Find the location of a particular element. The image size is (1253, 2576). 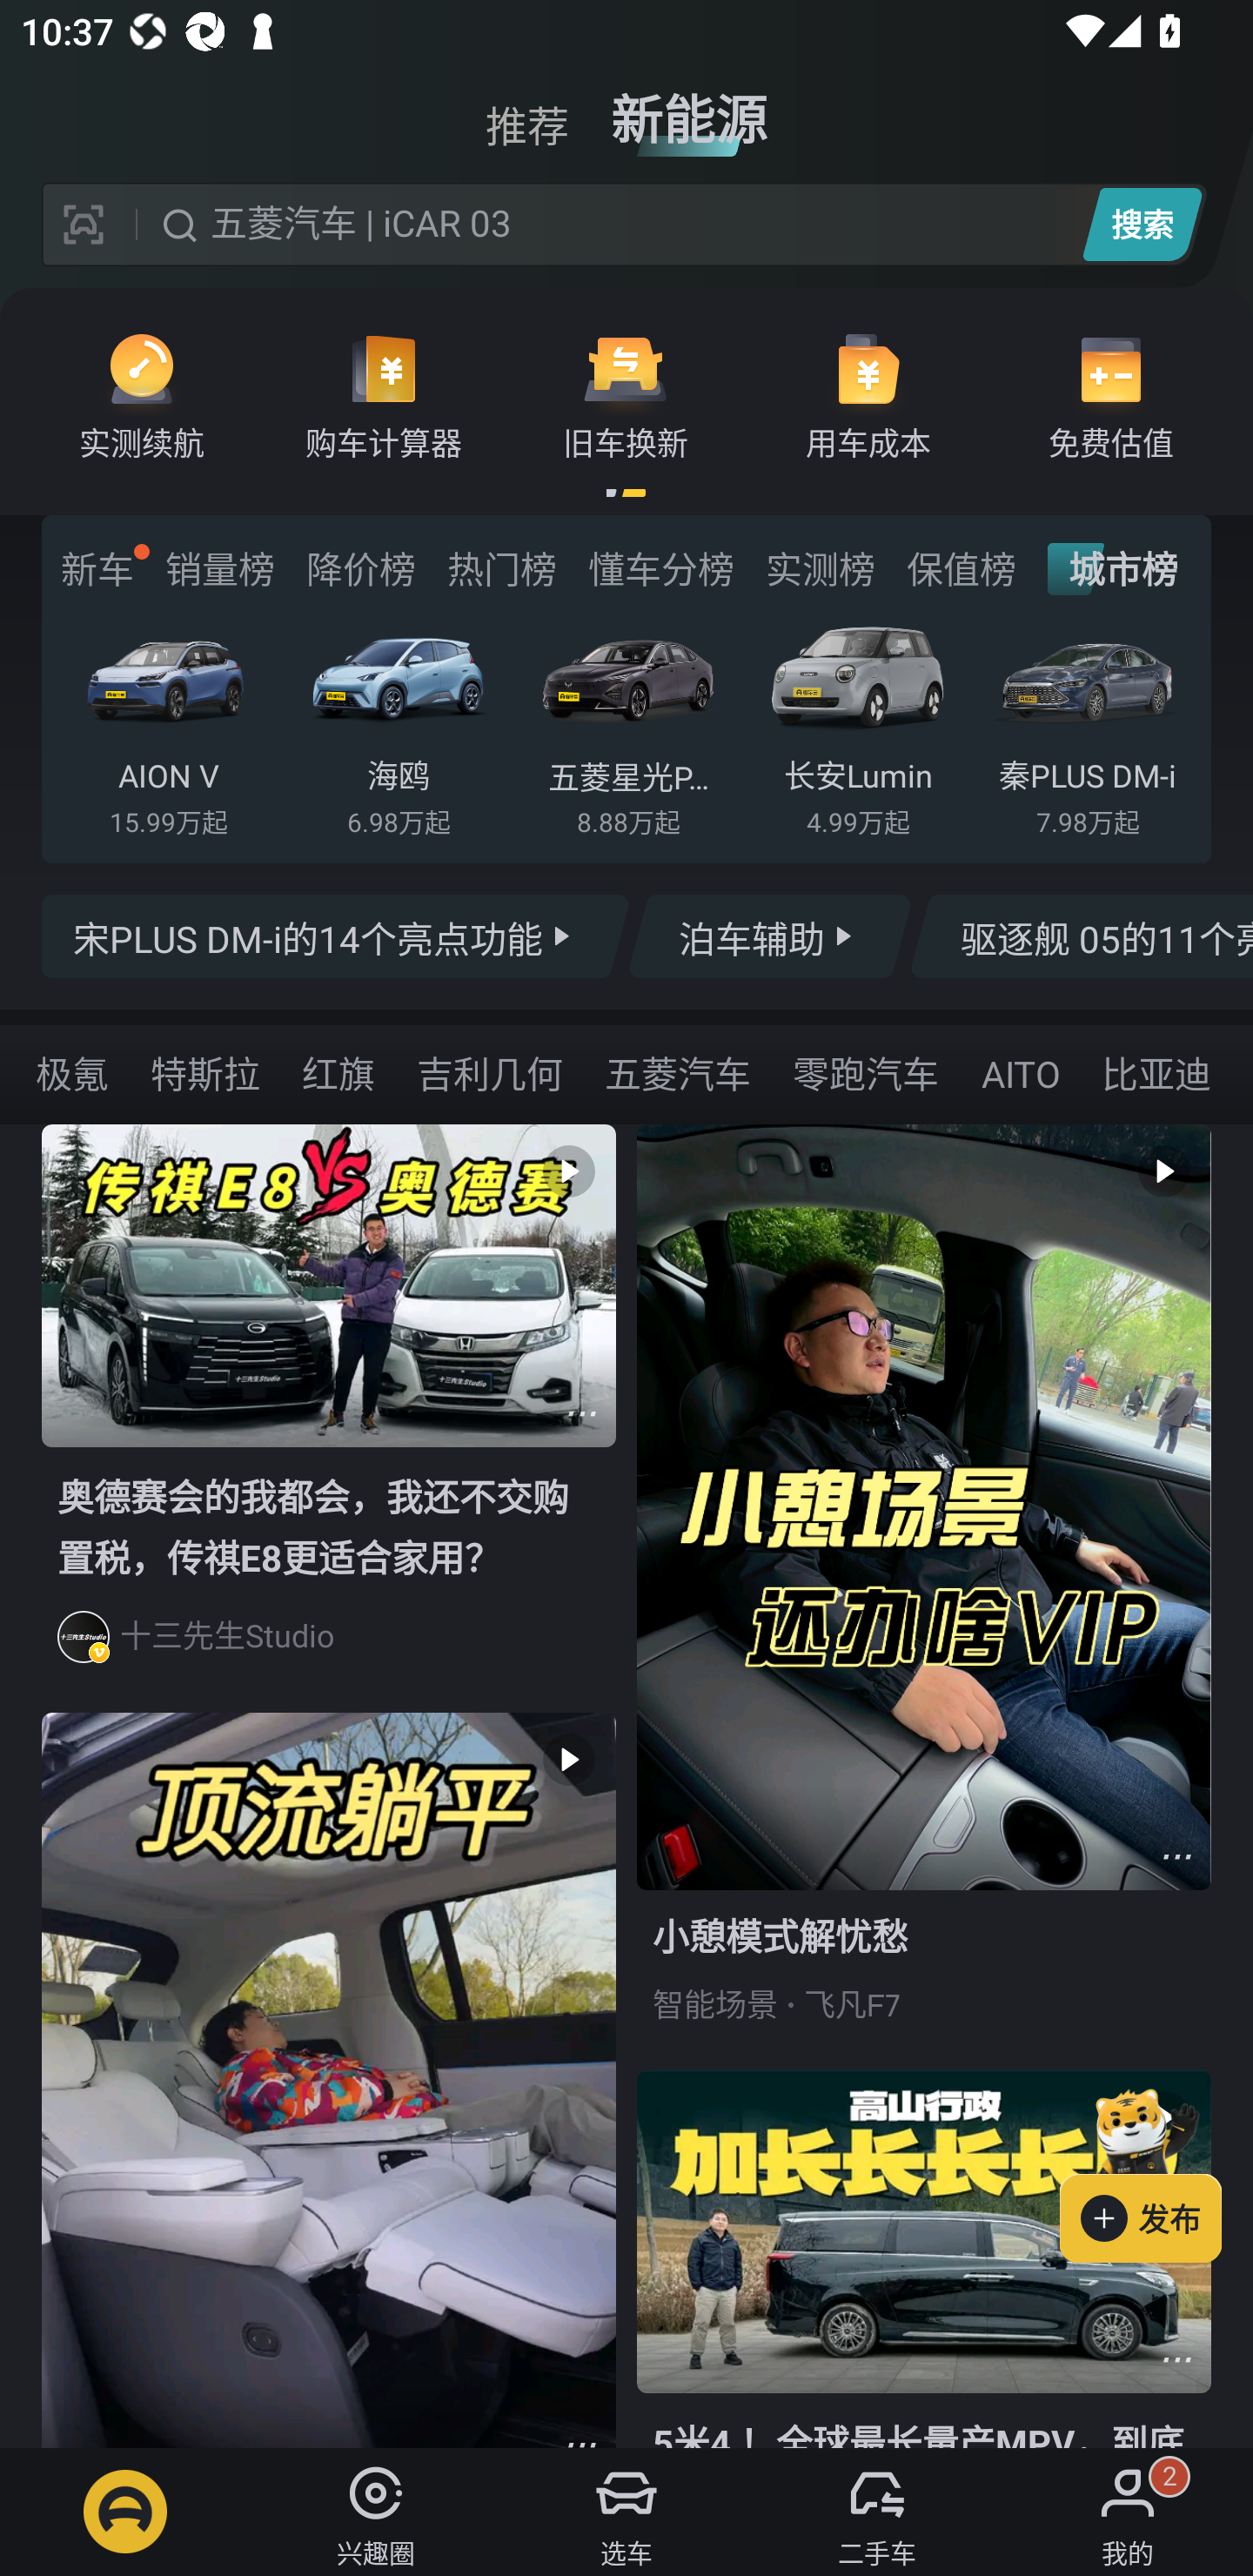

长安Lumin 4.99万起 is located at coordinates (858, 728).